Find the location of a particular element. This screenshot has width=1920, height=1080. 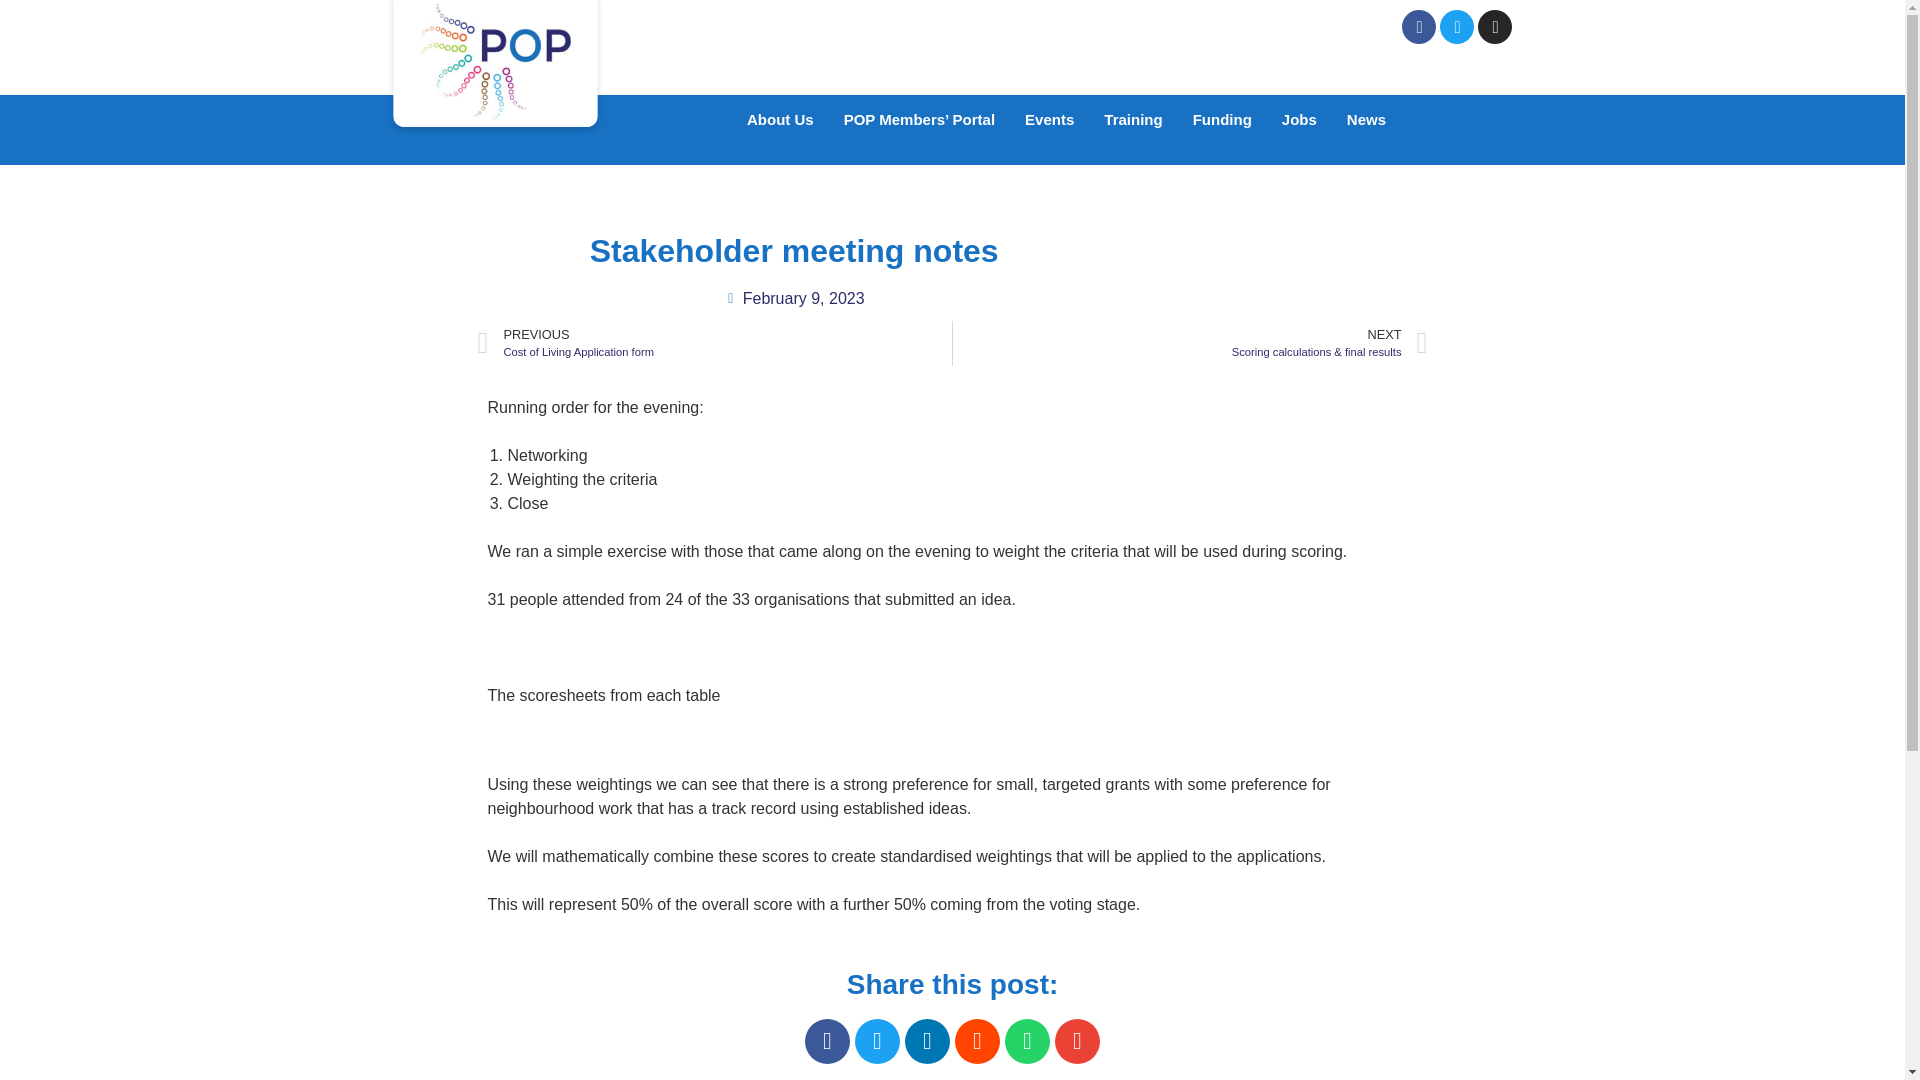

About Us is located at coordinates (1366, 120).